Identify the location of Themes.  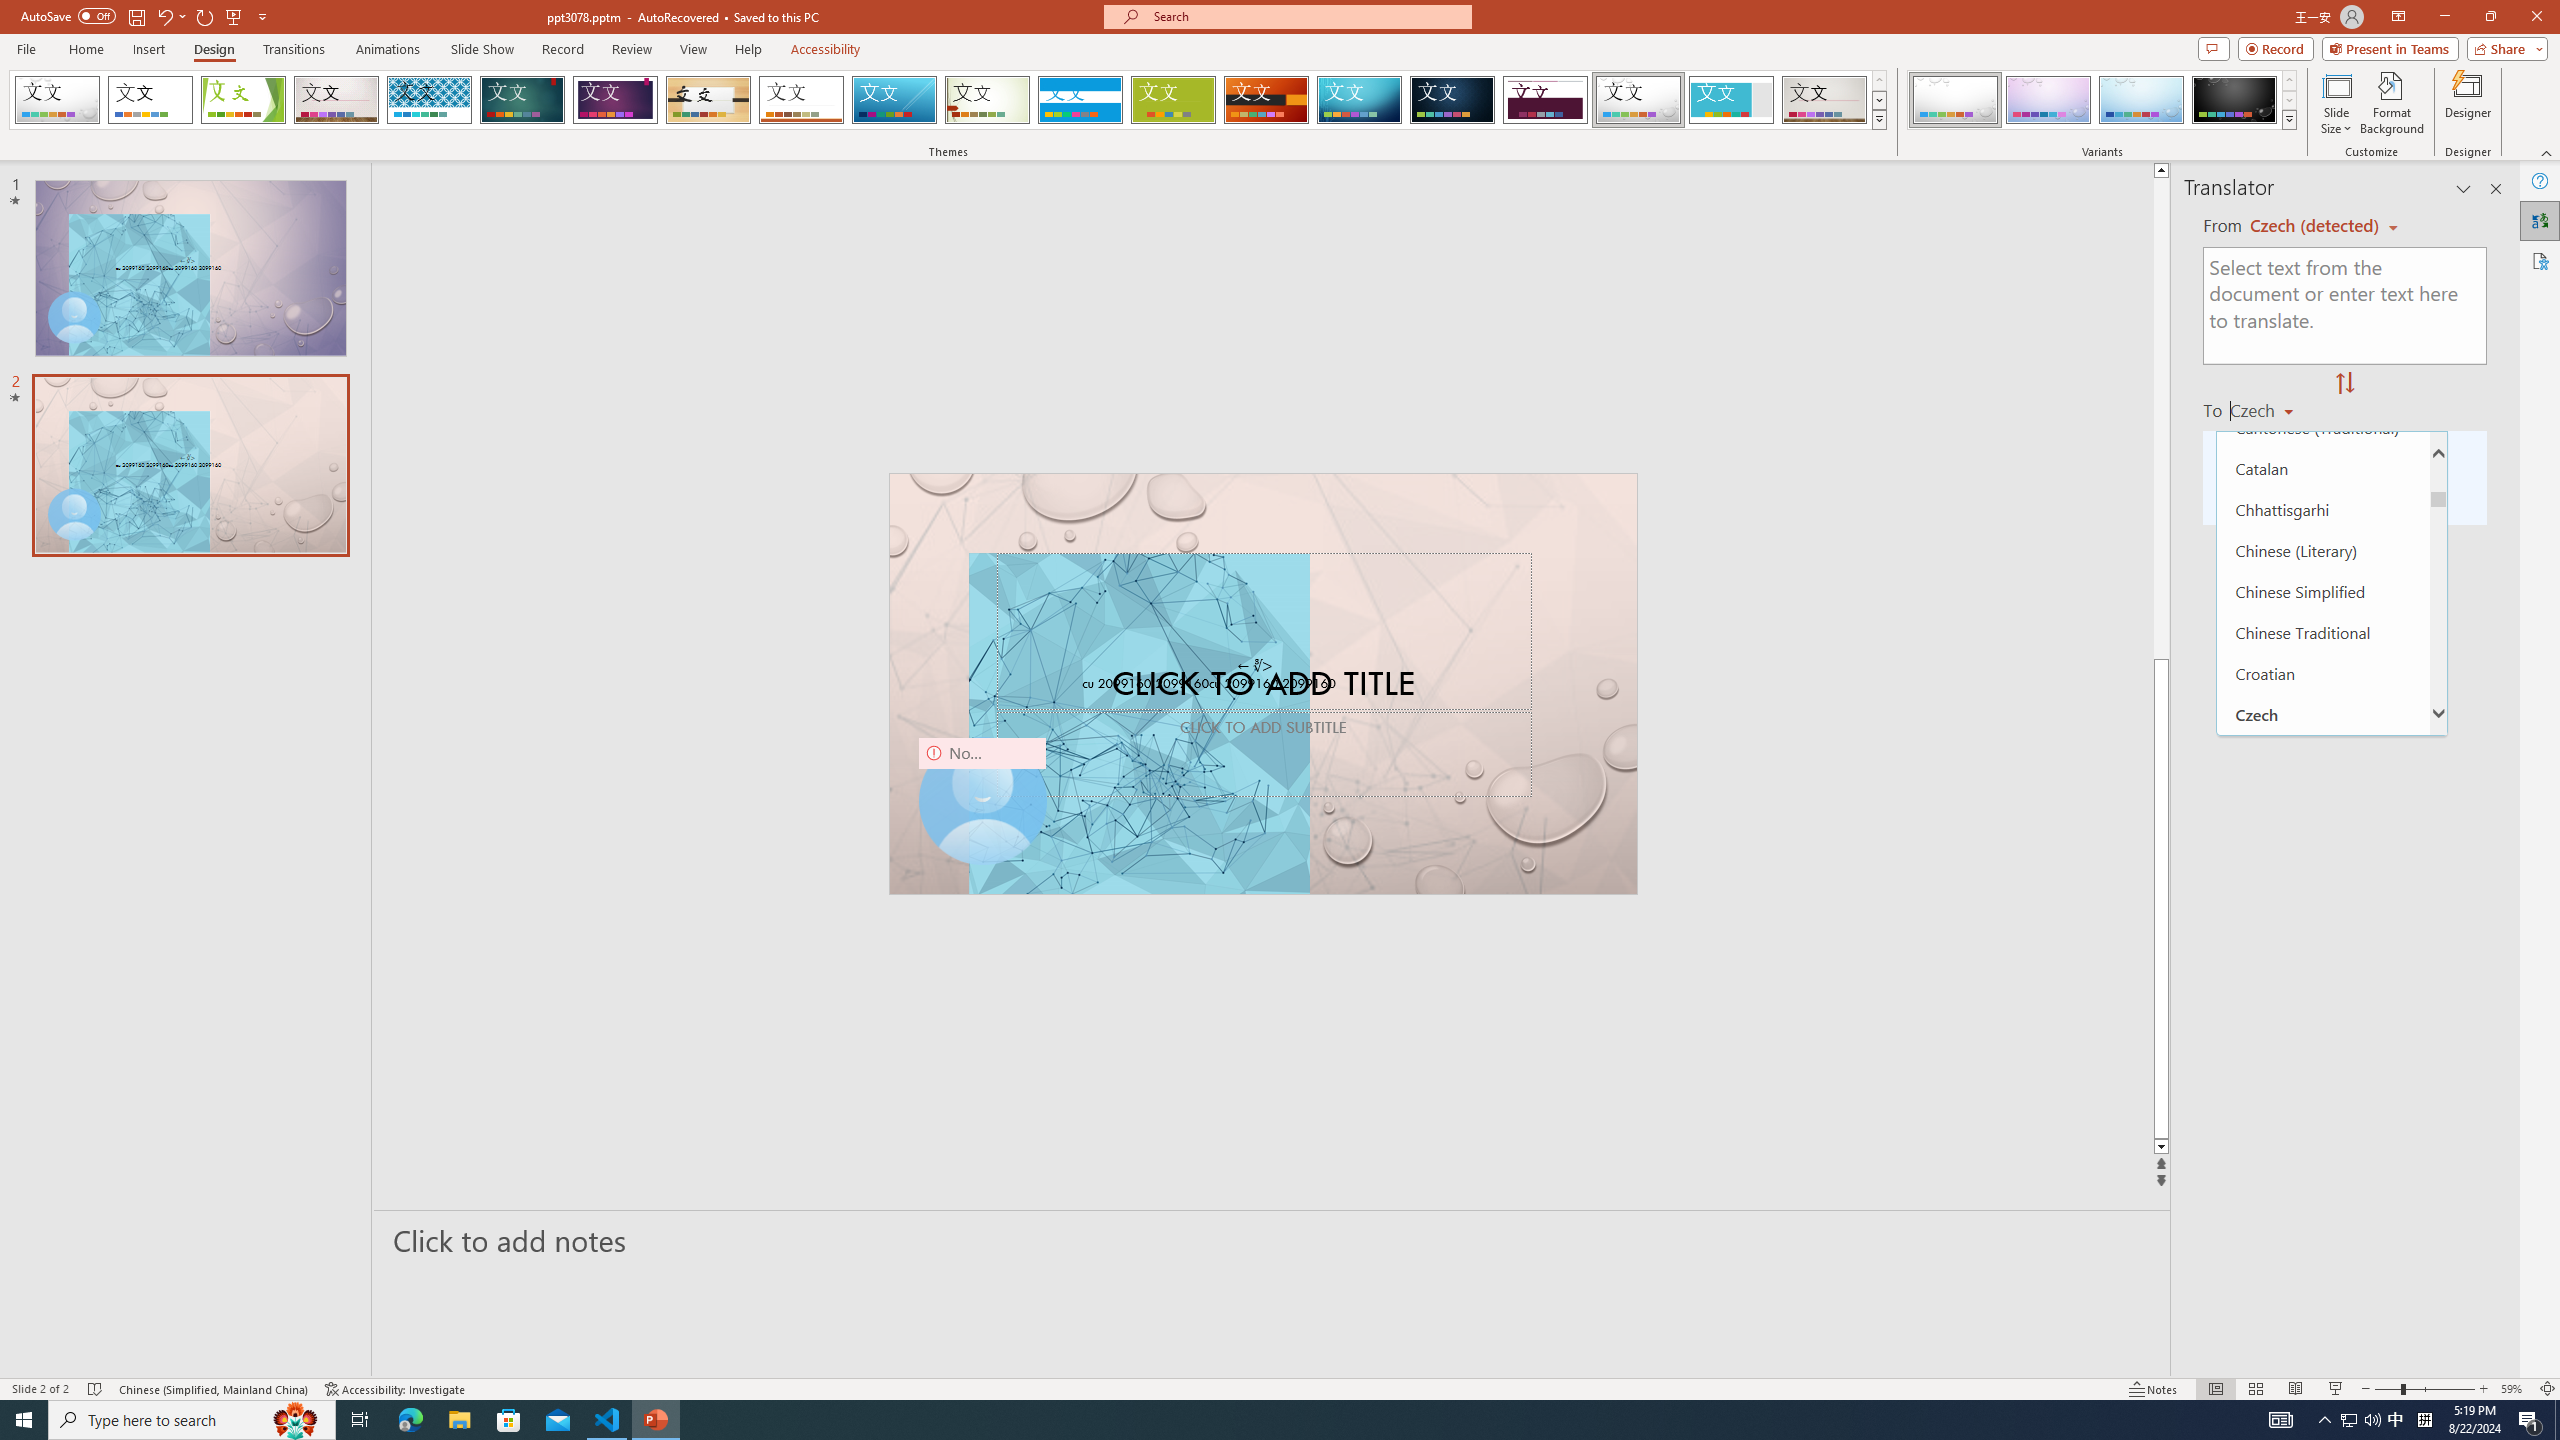
(1878, 119).